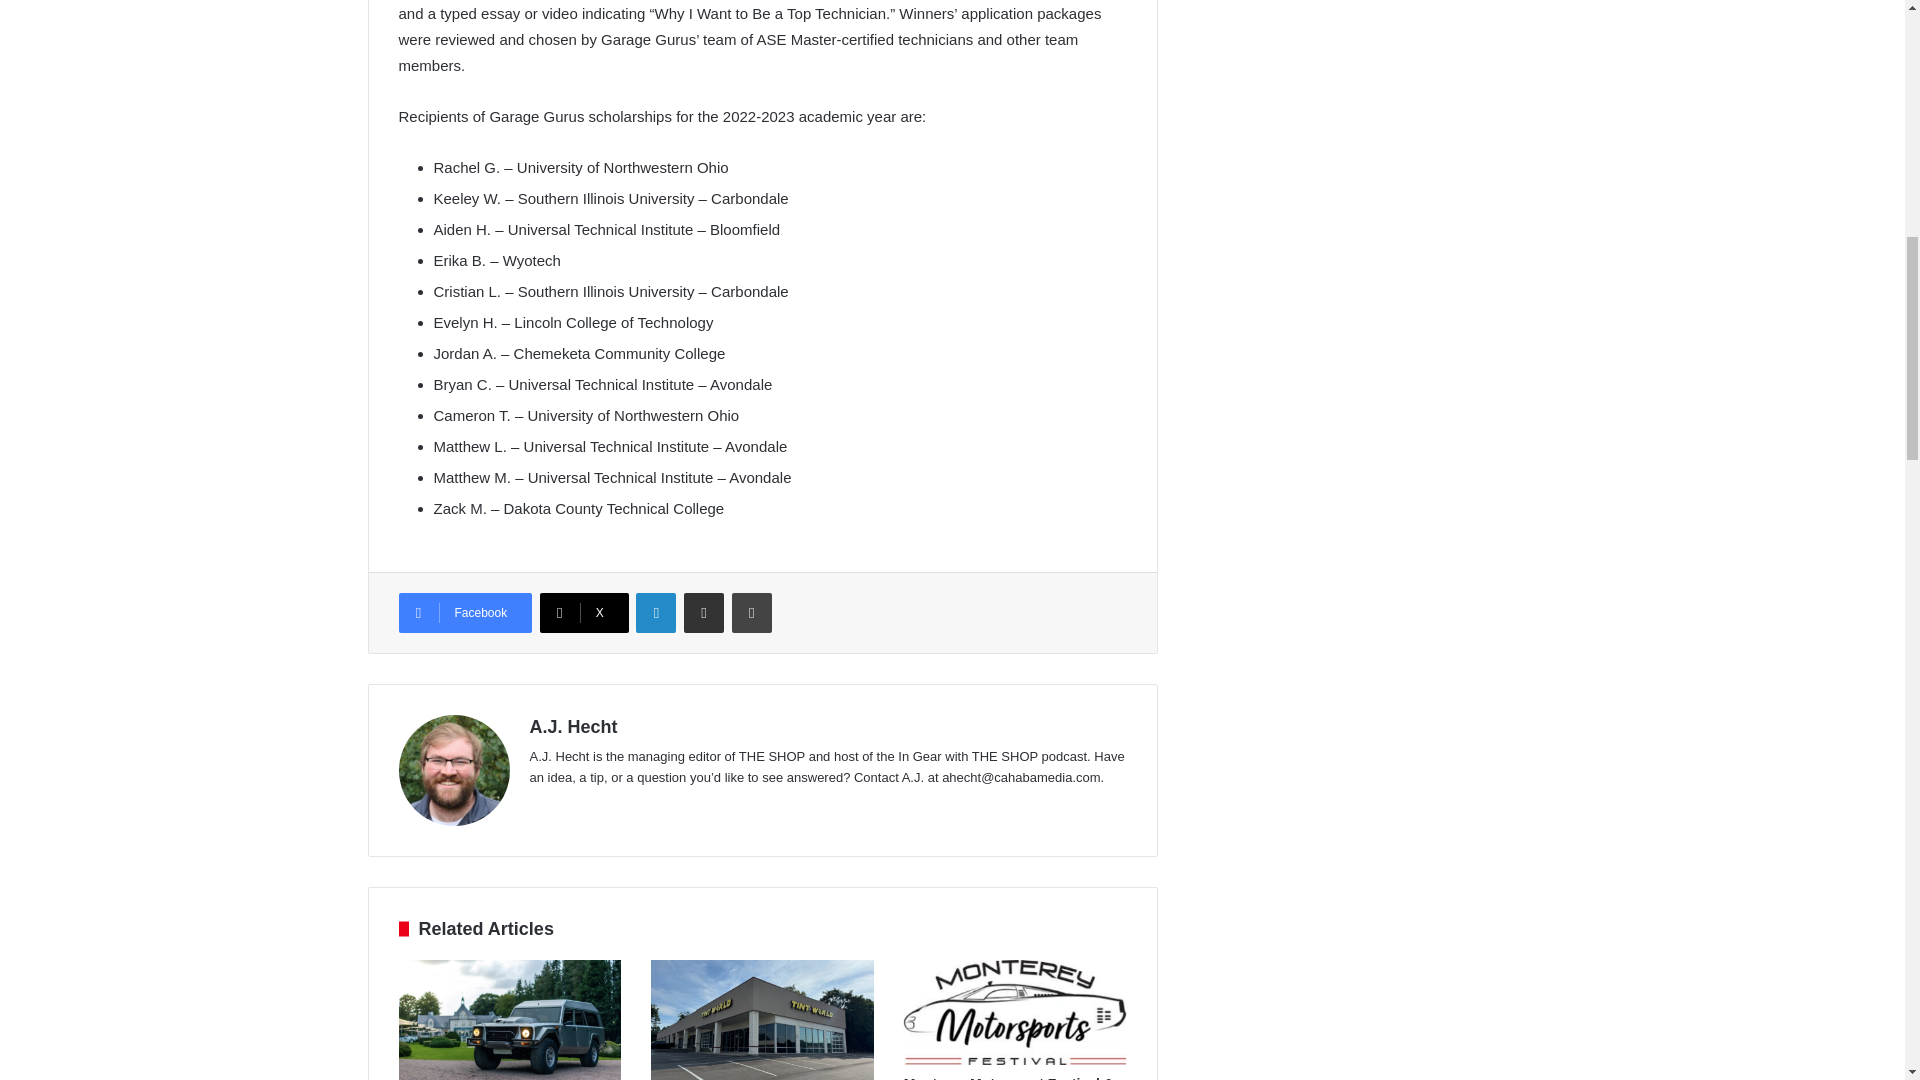 The height and width of the screenshot is (1080, 1920). What do you see at coordinates (751, 612) in the screenshot?
I see `Print` at bounding box center [751, 612].